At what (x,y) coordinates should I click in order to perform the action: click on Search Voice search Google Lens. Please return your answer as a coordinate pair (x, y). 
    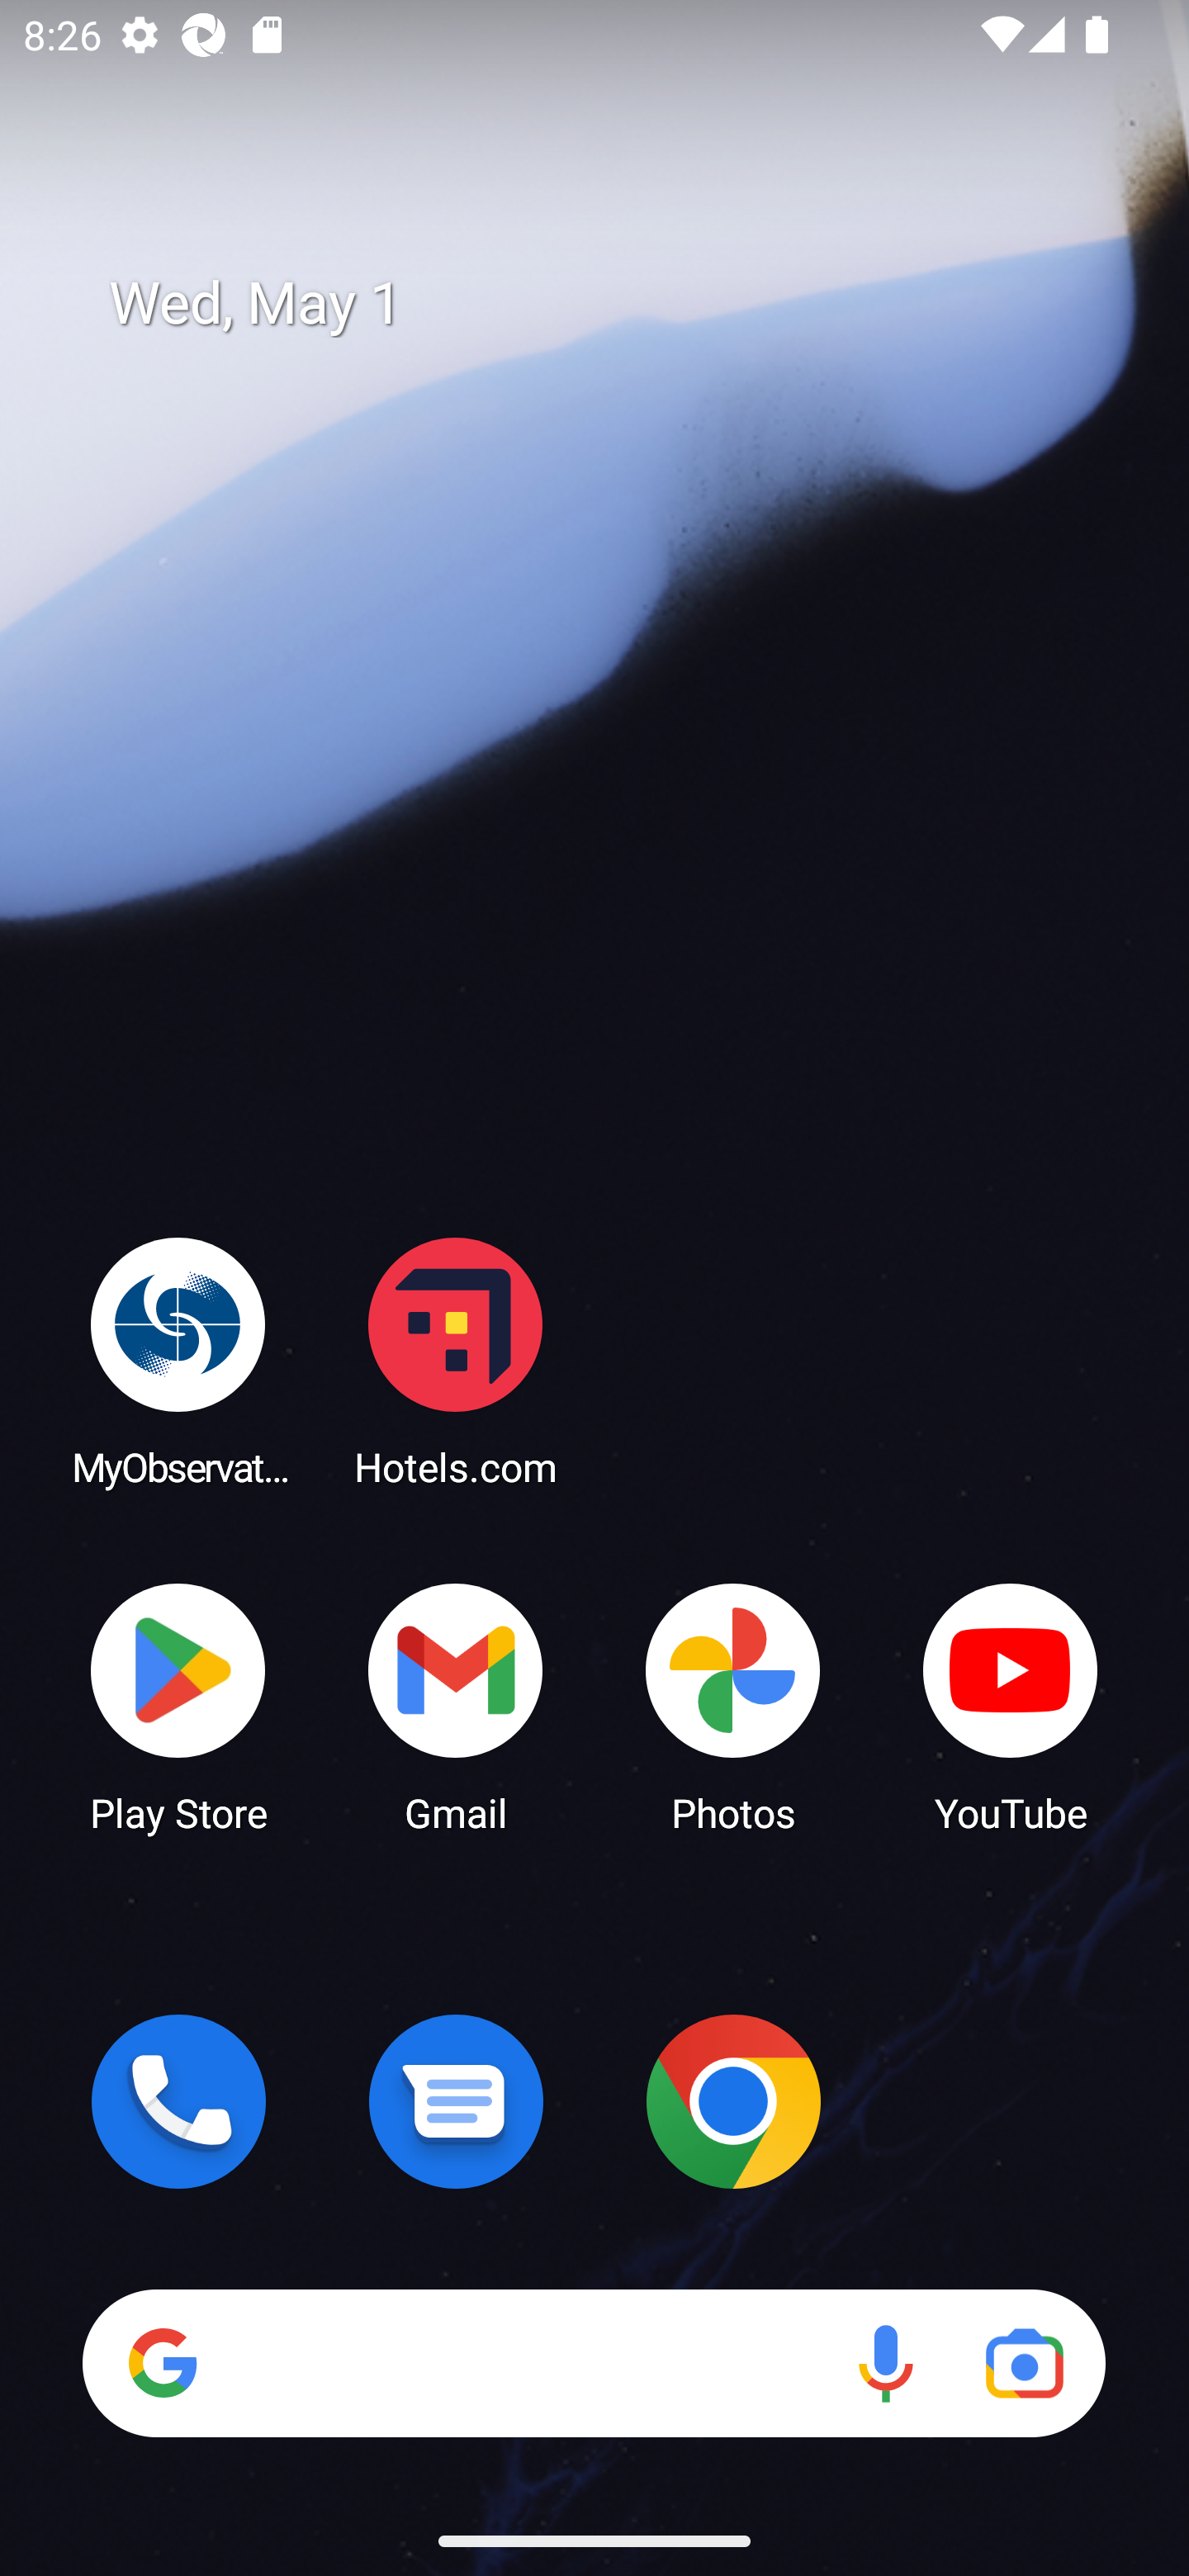
    Looking at the image, I should click on (594, 2363).